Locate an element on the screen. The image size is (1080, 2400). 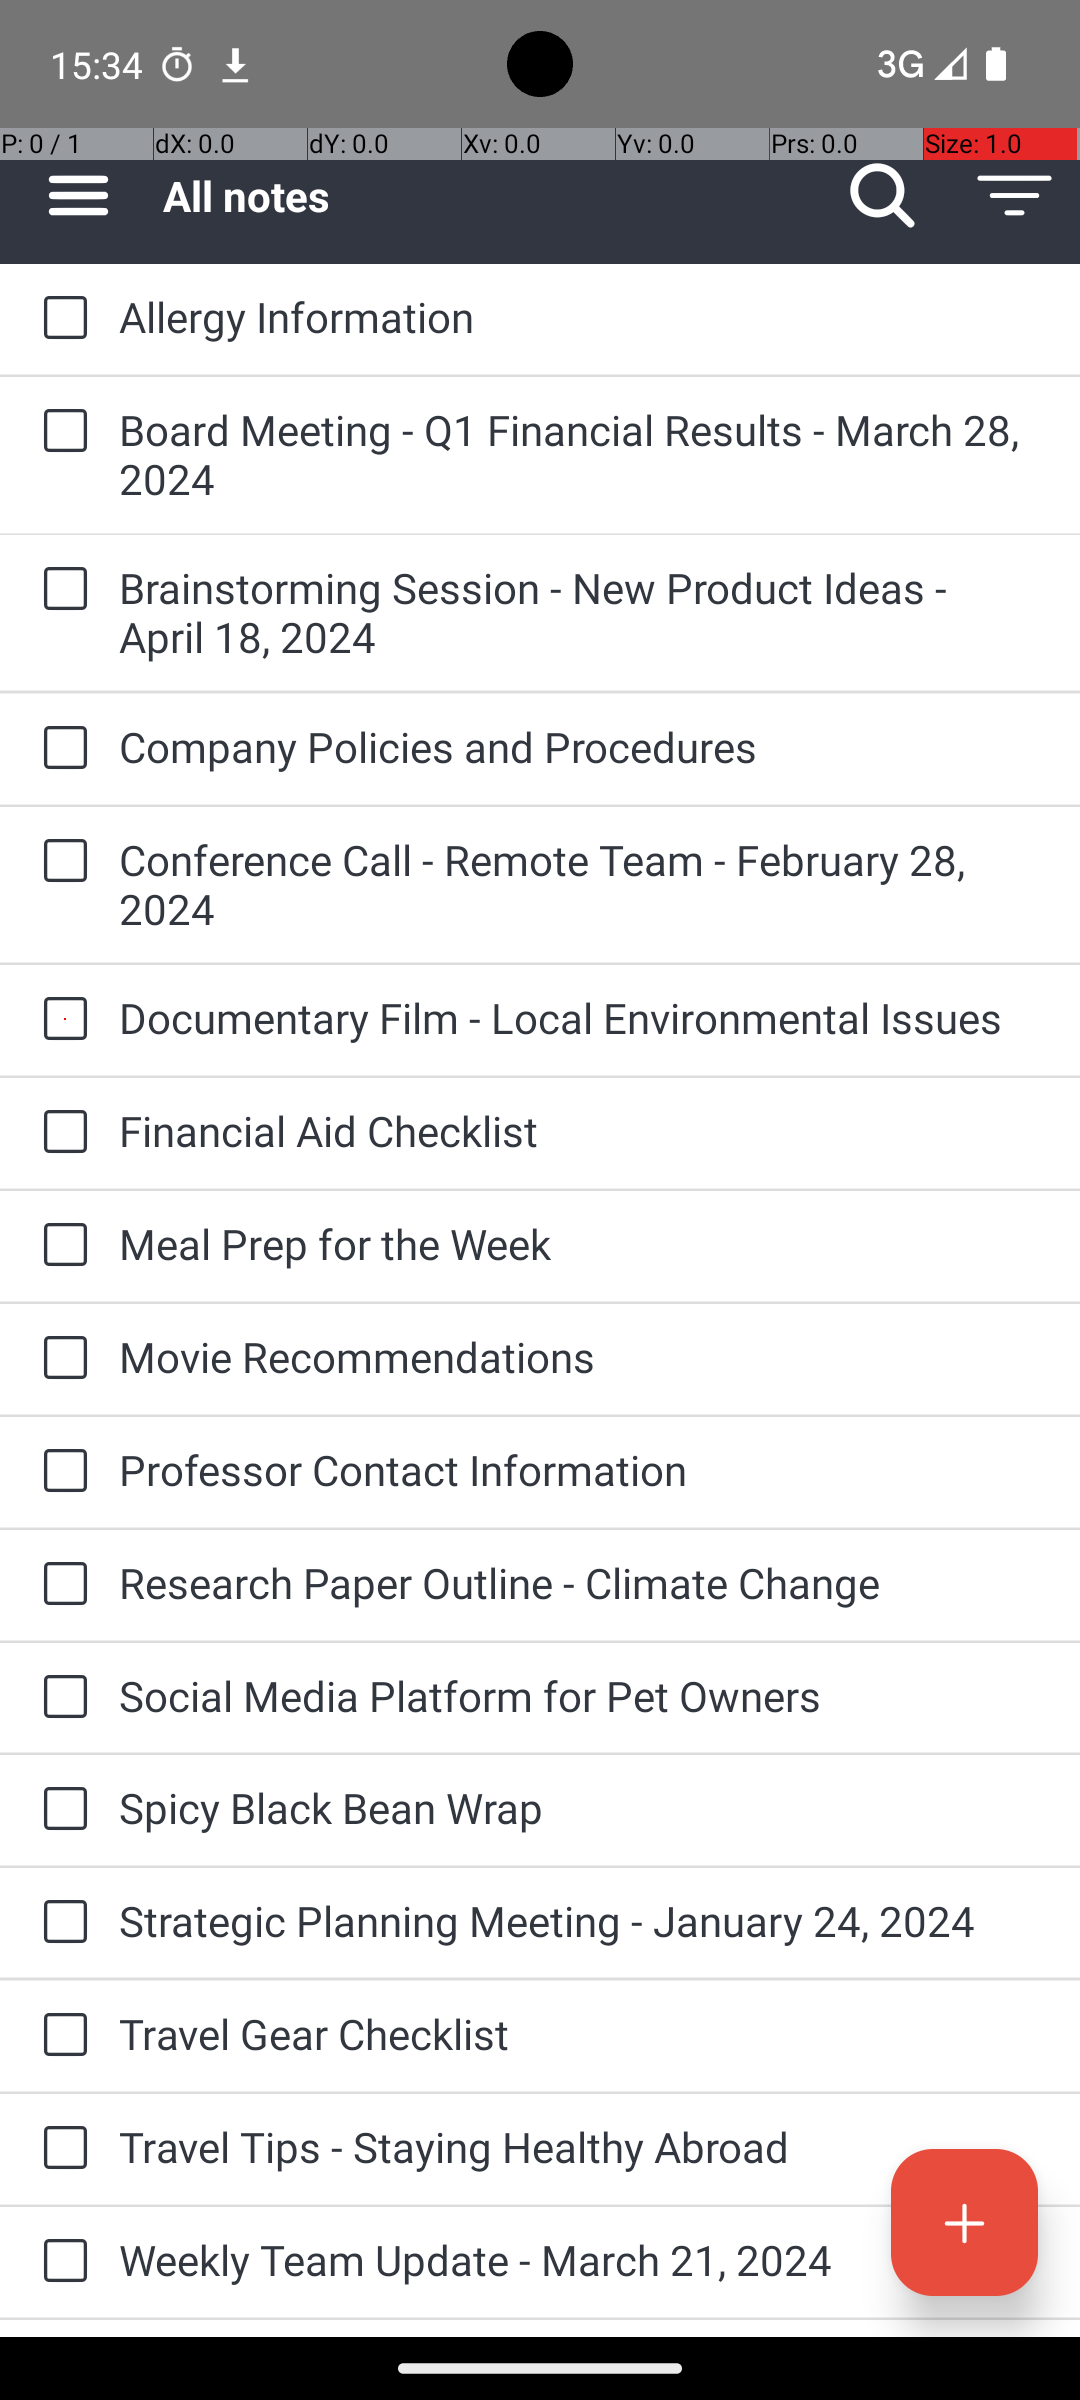
to-do: Meal Prep for the Week is located at coordinates (60, 1246).